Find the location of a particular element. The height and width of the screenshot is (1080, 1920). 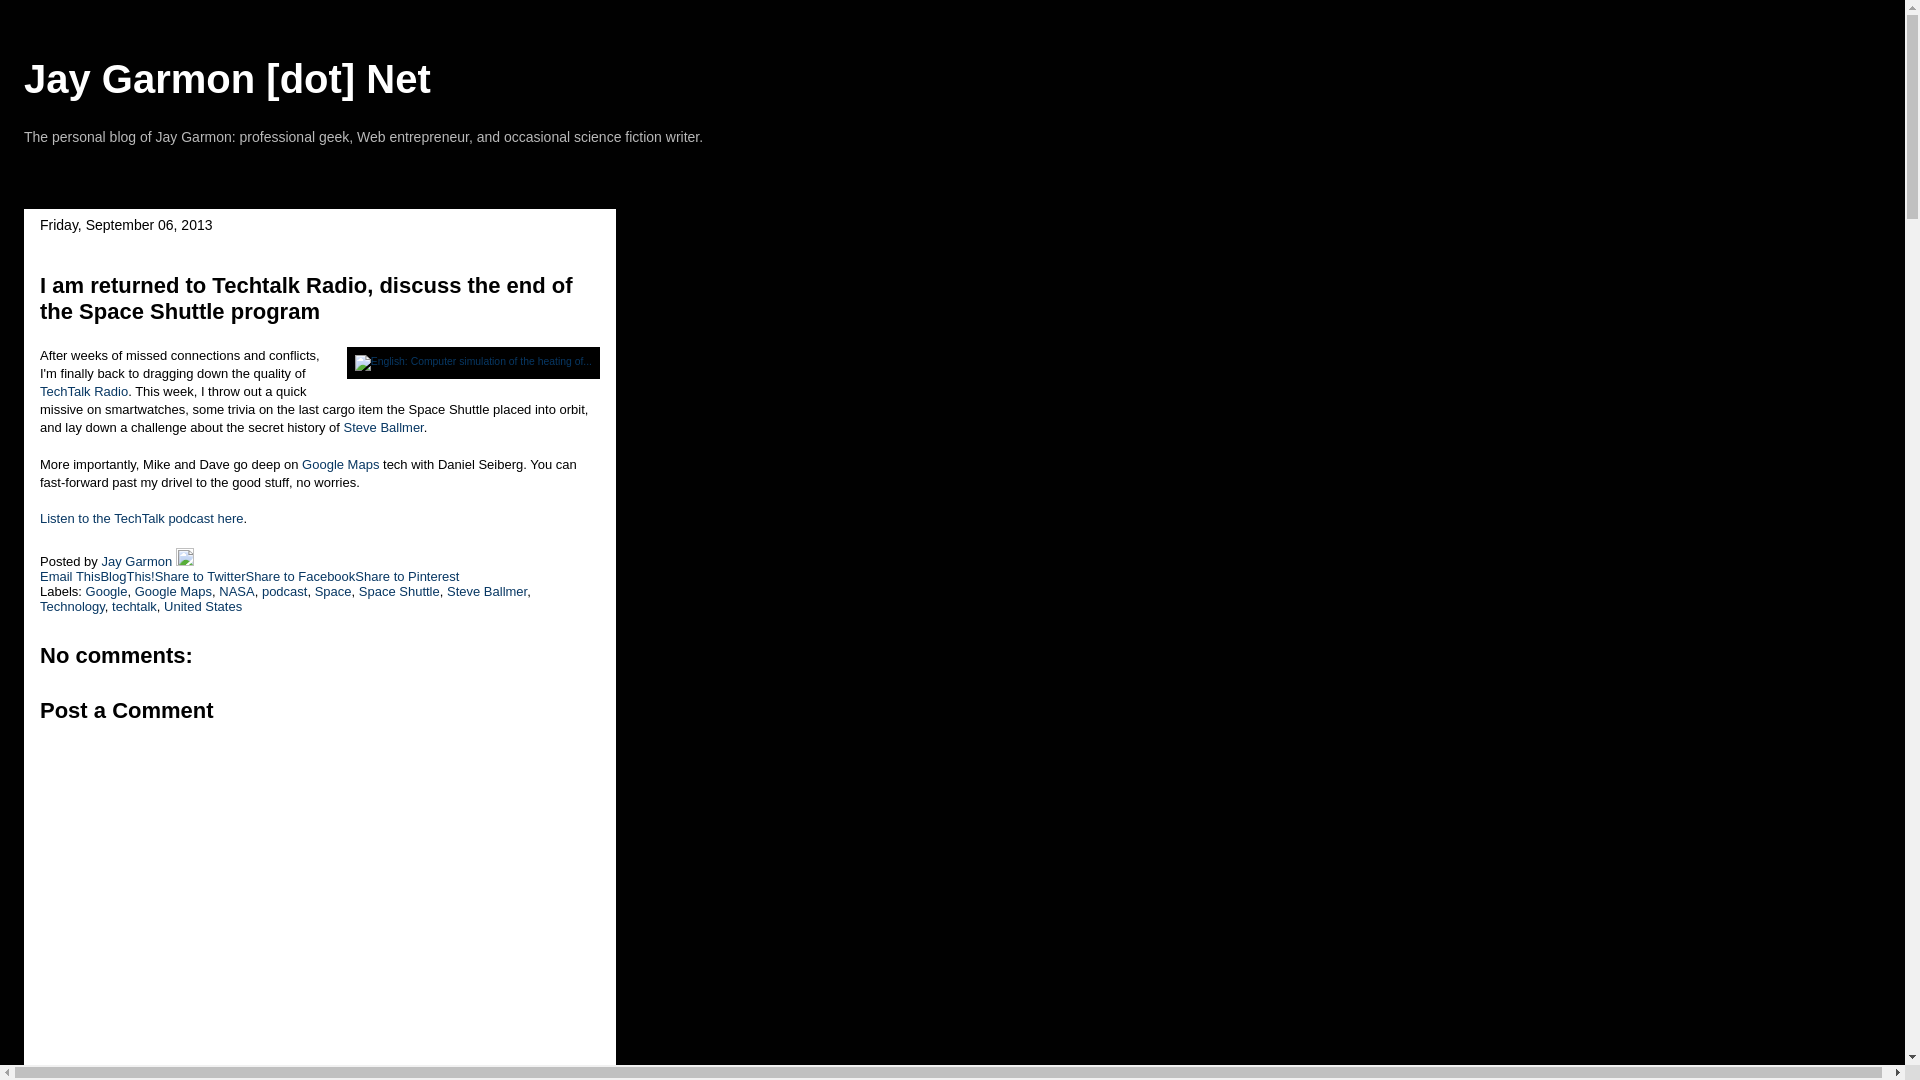

BlogThis! is located at coordinates (126, 576).